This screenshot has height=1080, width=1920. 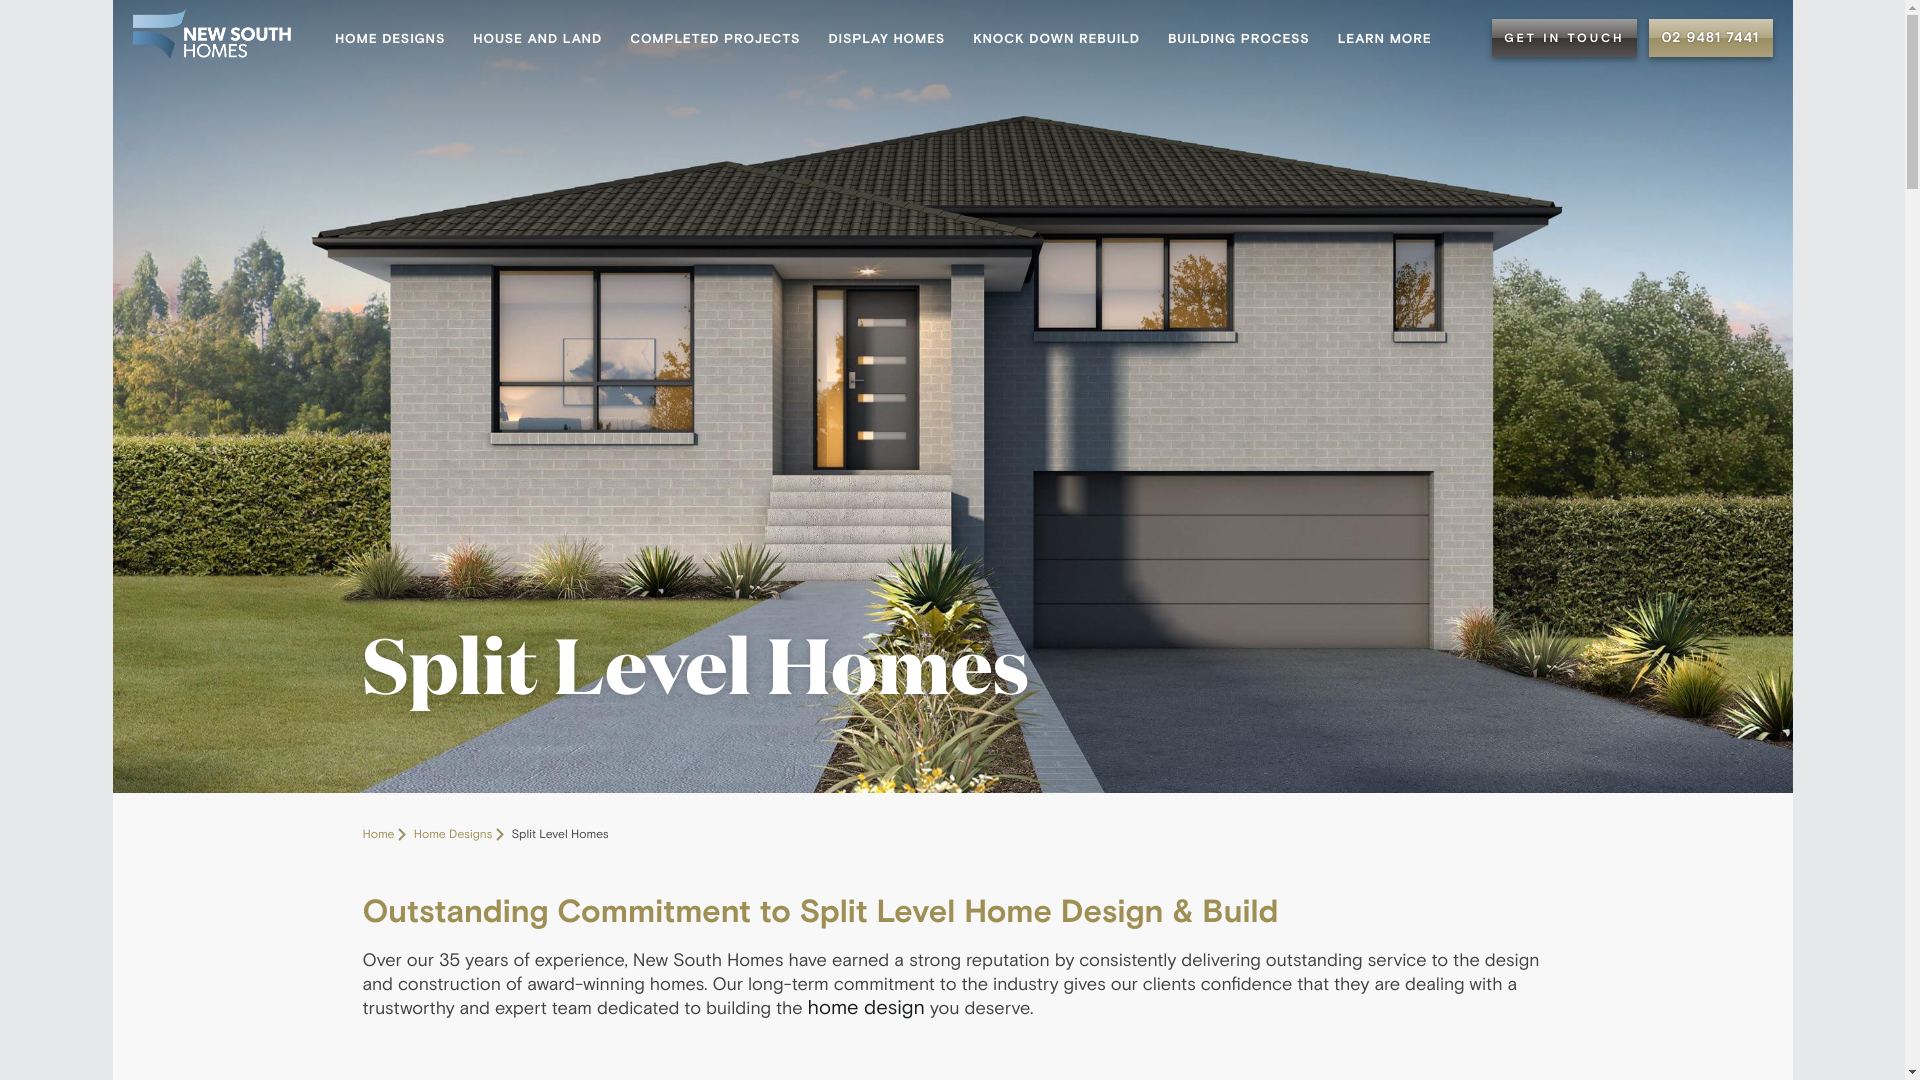 I want to click on Home Designs, so click(x=461, y=832).